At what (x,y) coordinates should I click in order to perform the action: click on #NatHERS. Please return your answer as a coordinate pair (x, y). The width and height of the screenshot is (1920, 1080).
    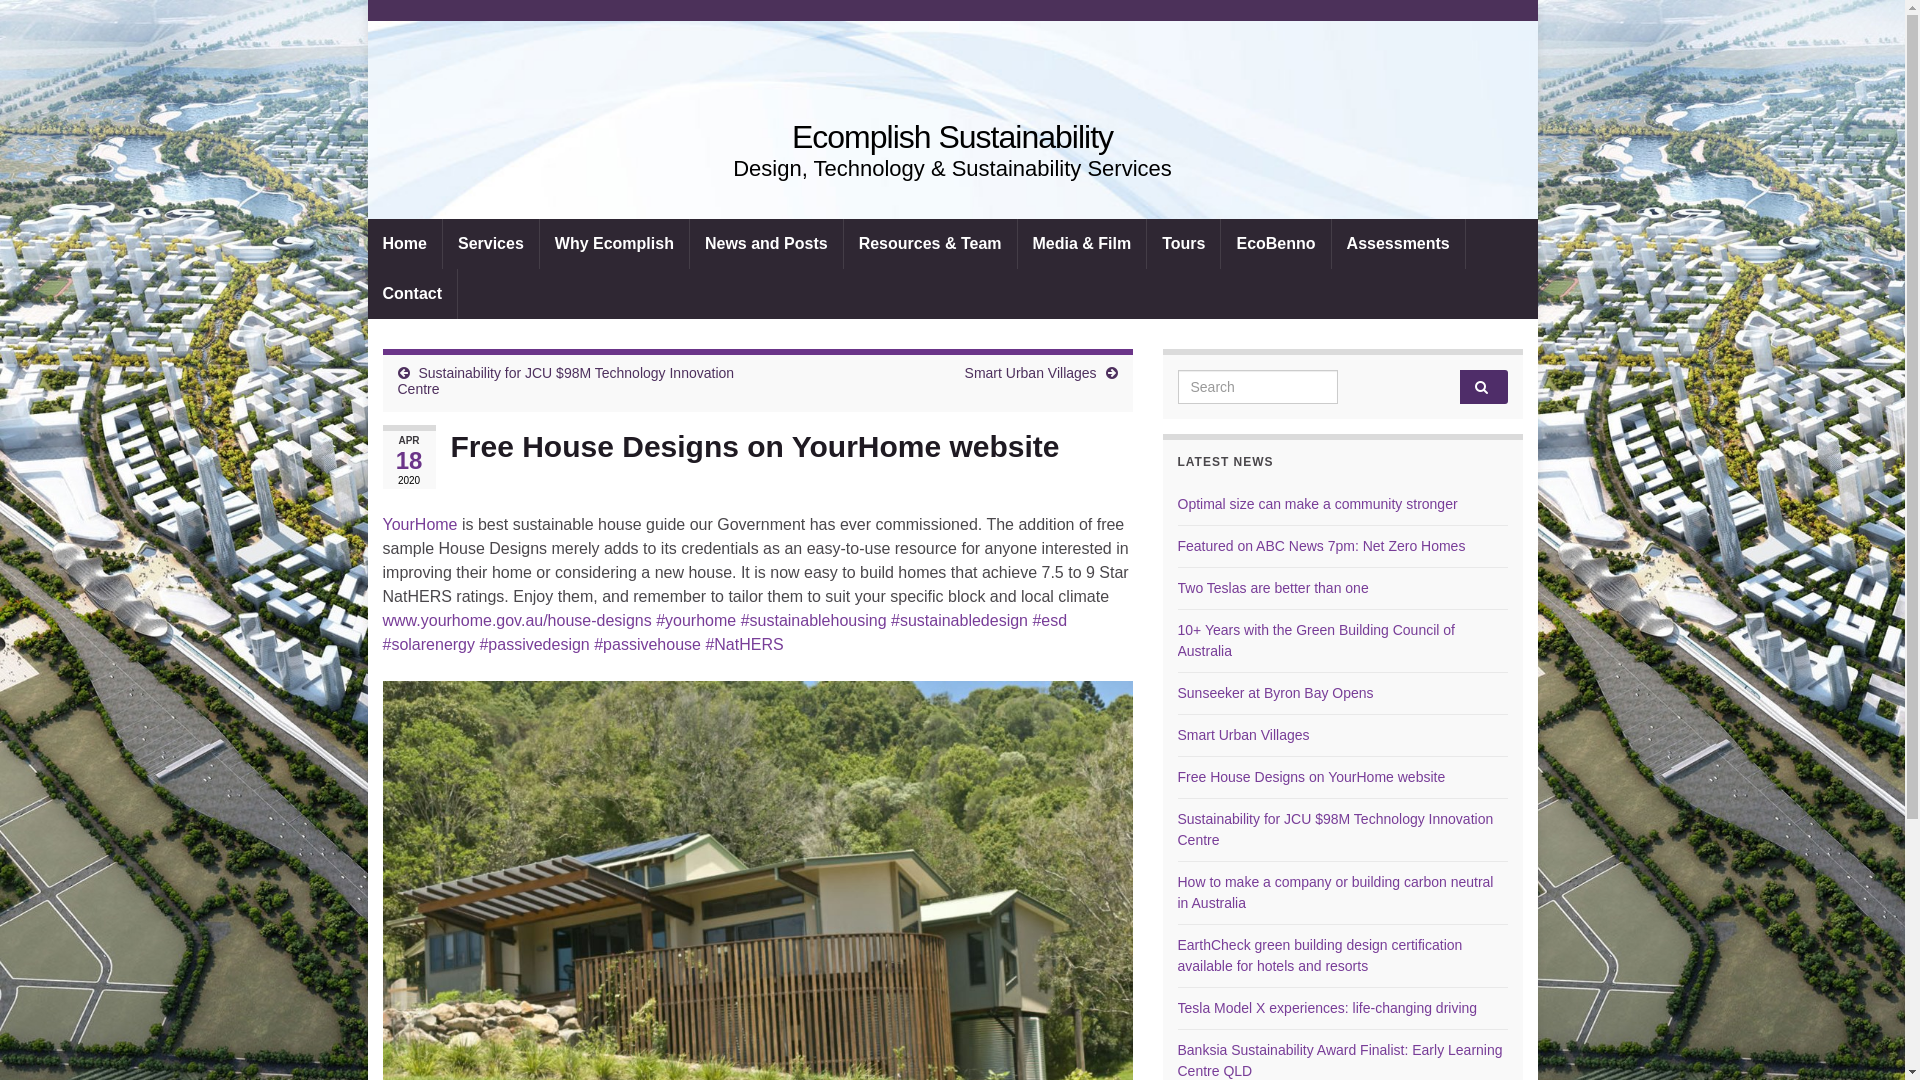
    Looking at the image, I should click on (744, 644).